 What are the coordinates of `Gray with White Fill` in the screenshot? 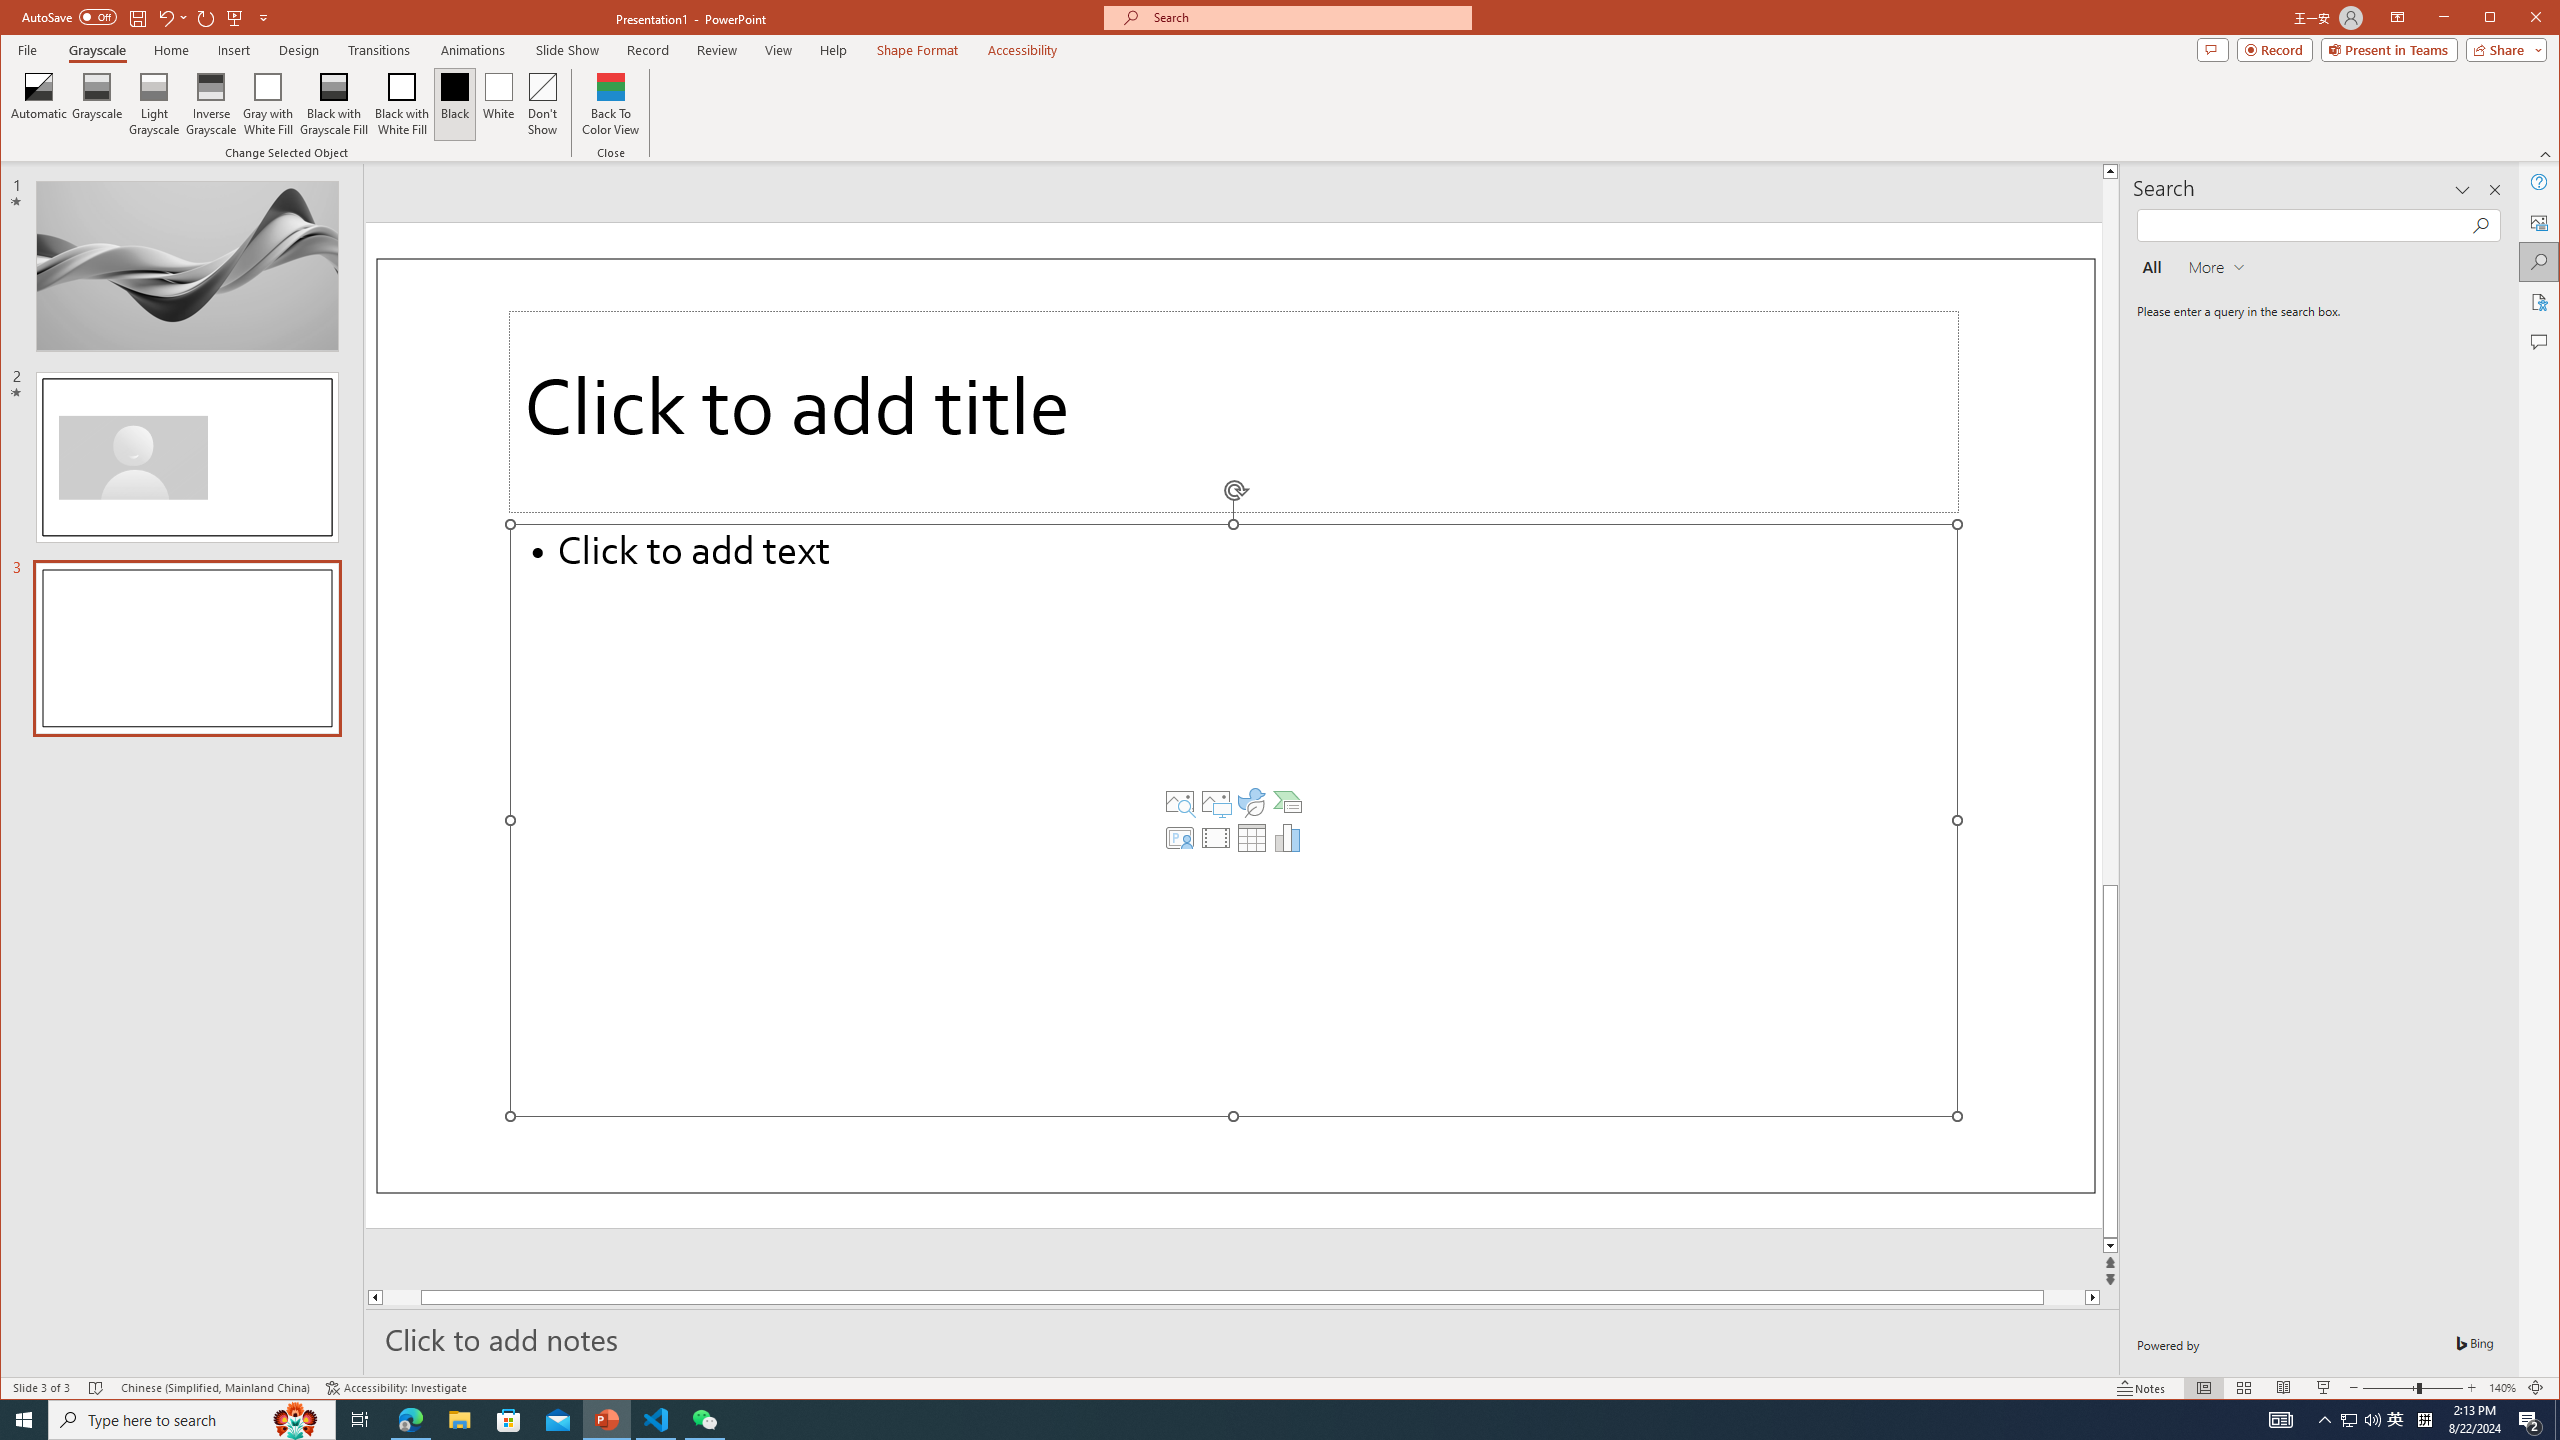 It's located at (268, 104).